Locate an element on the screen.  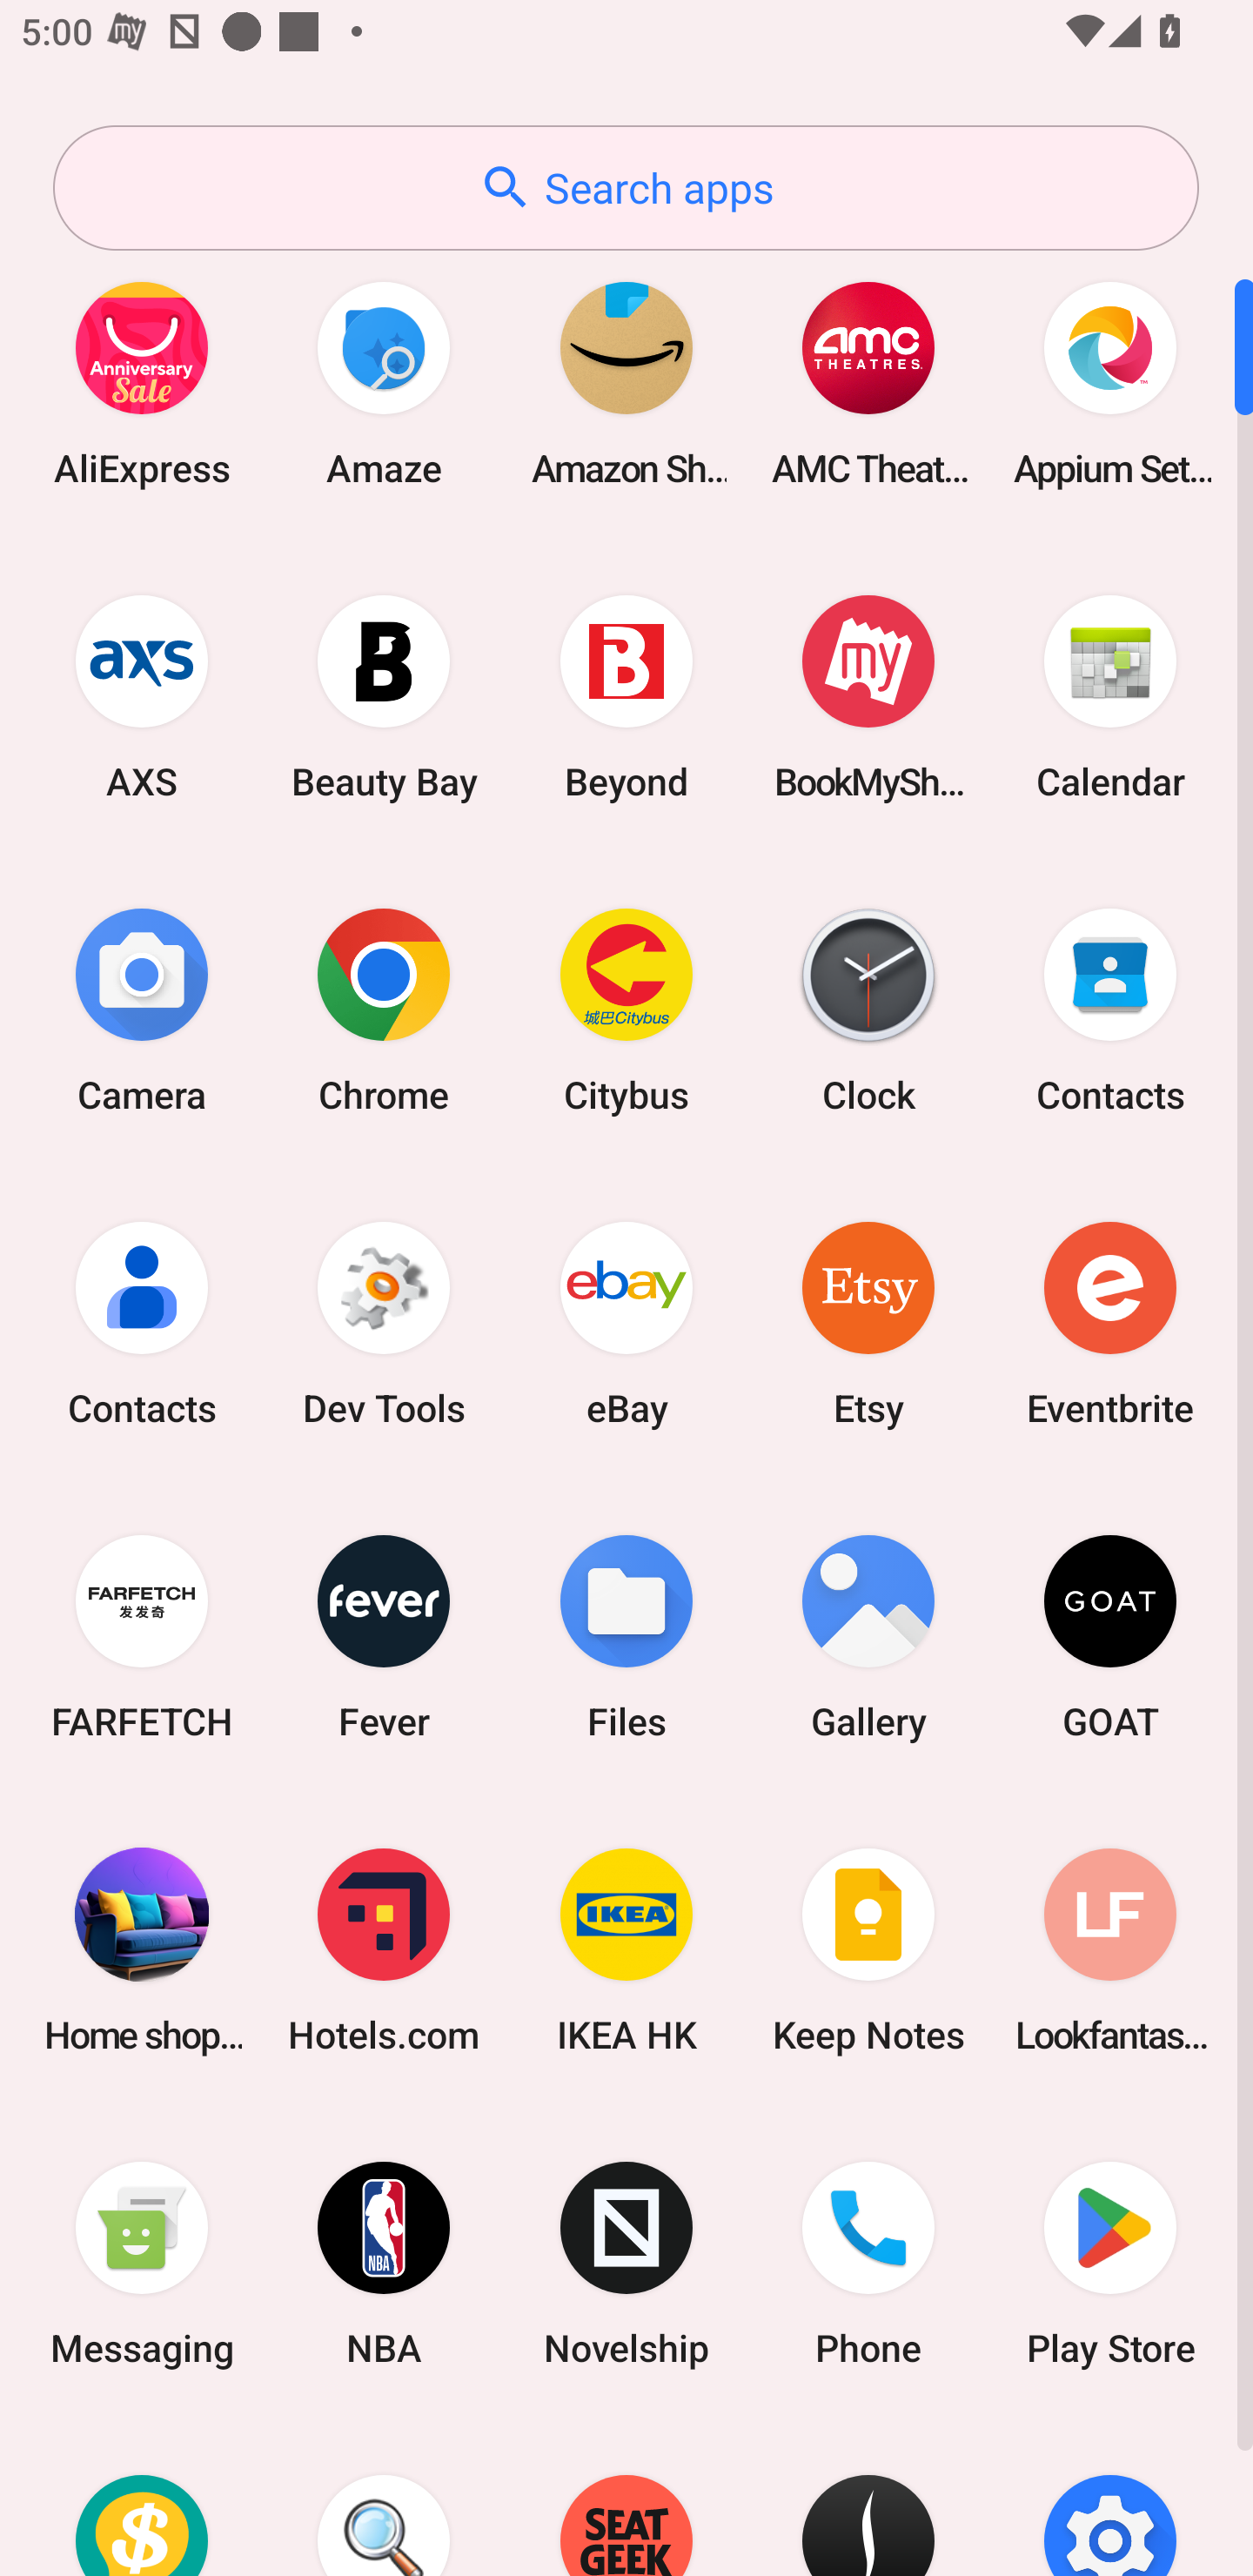
Search is located at coordinates (384, 2499).